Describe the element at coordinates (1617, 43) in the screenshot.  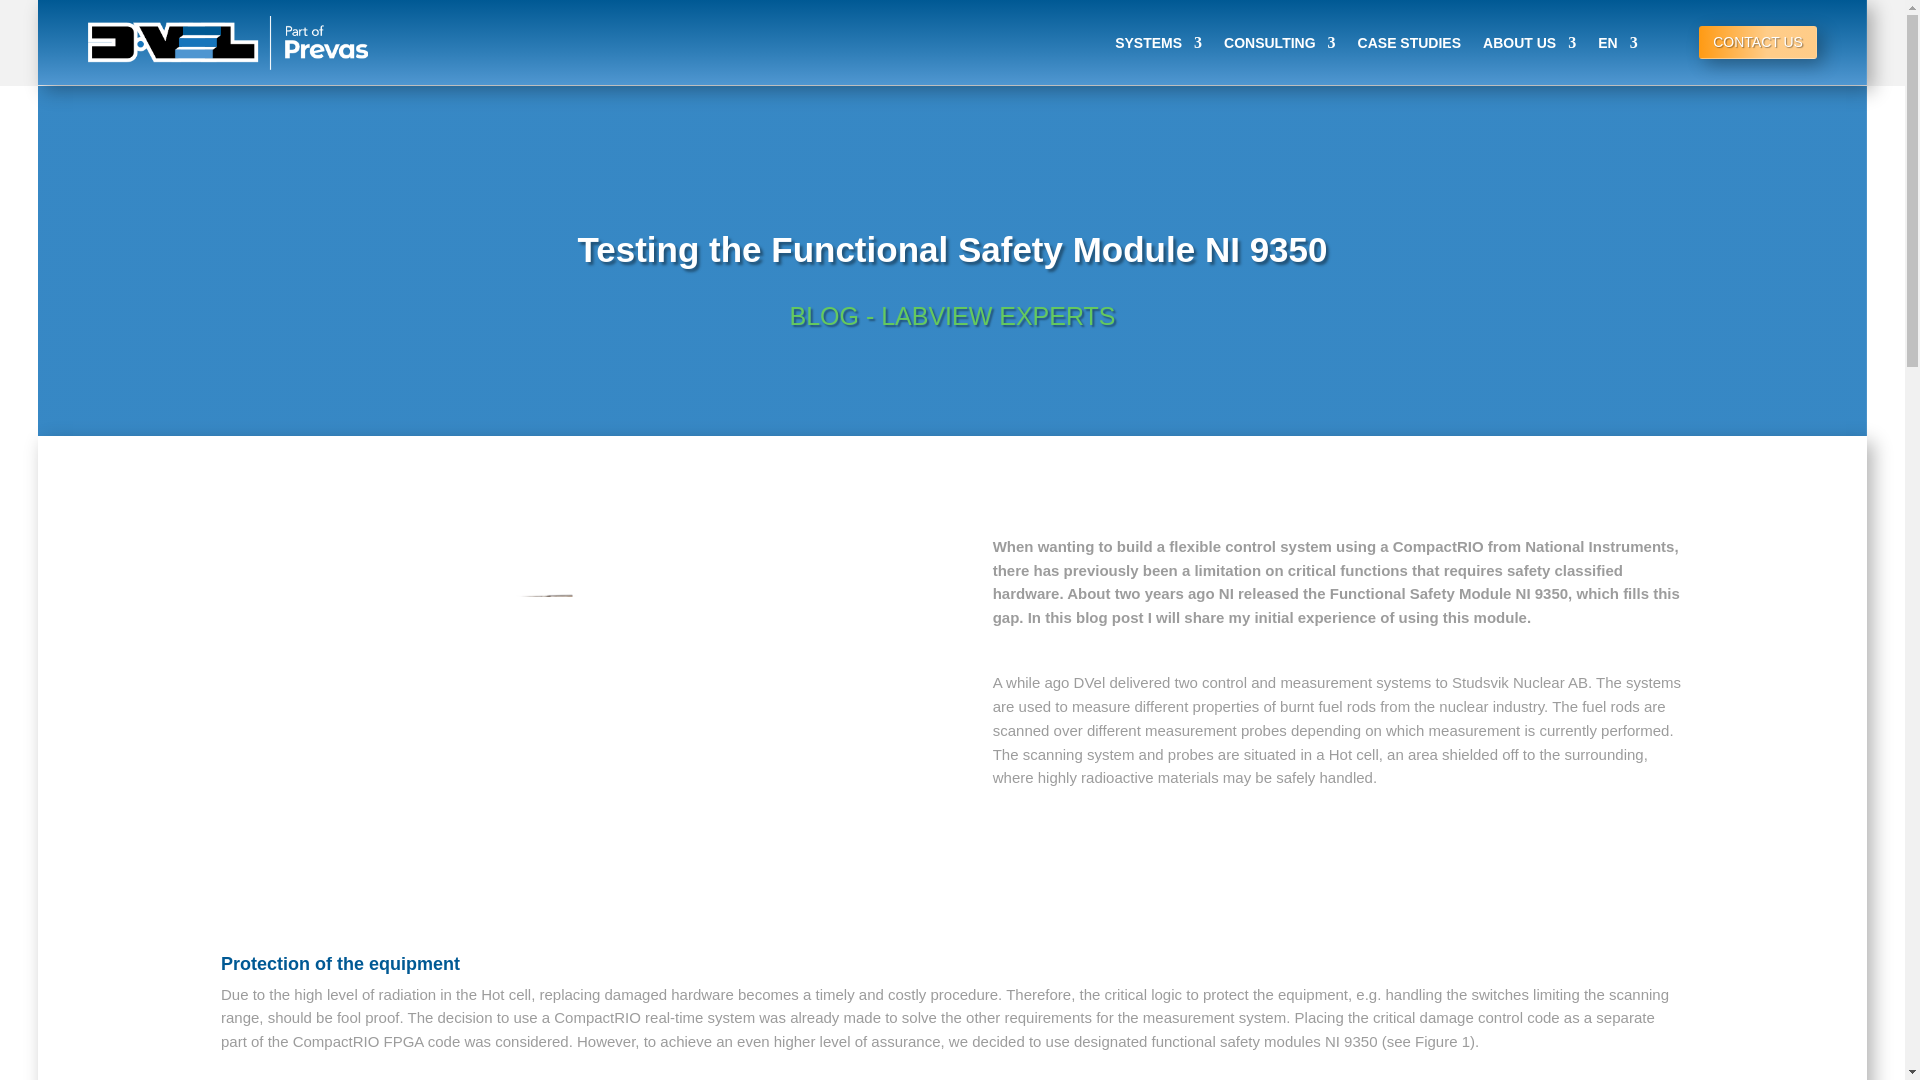
I see `EN` at that location.